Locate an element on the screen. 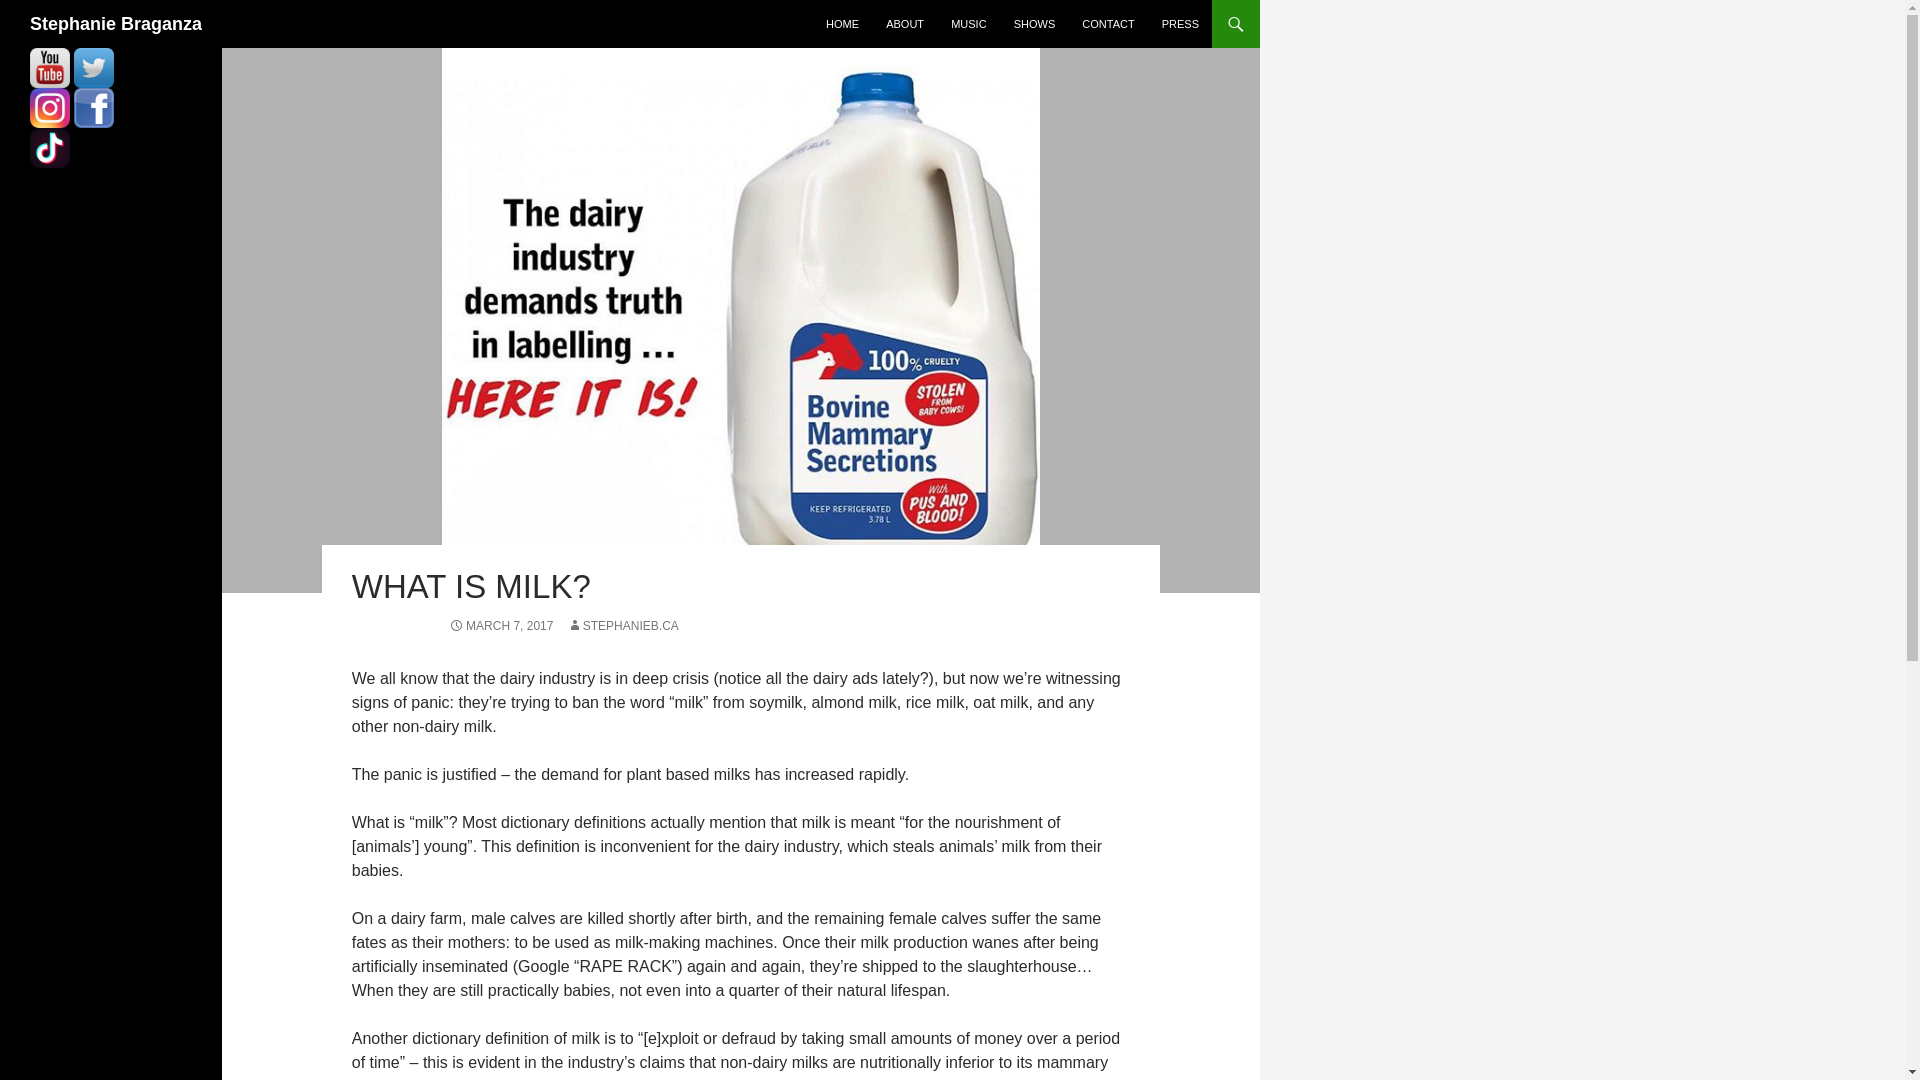 The image size is (1920, 1080). ABOUT is located at coordinates (904, 24).